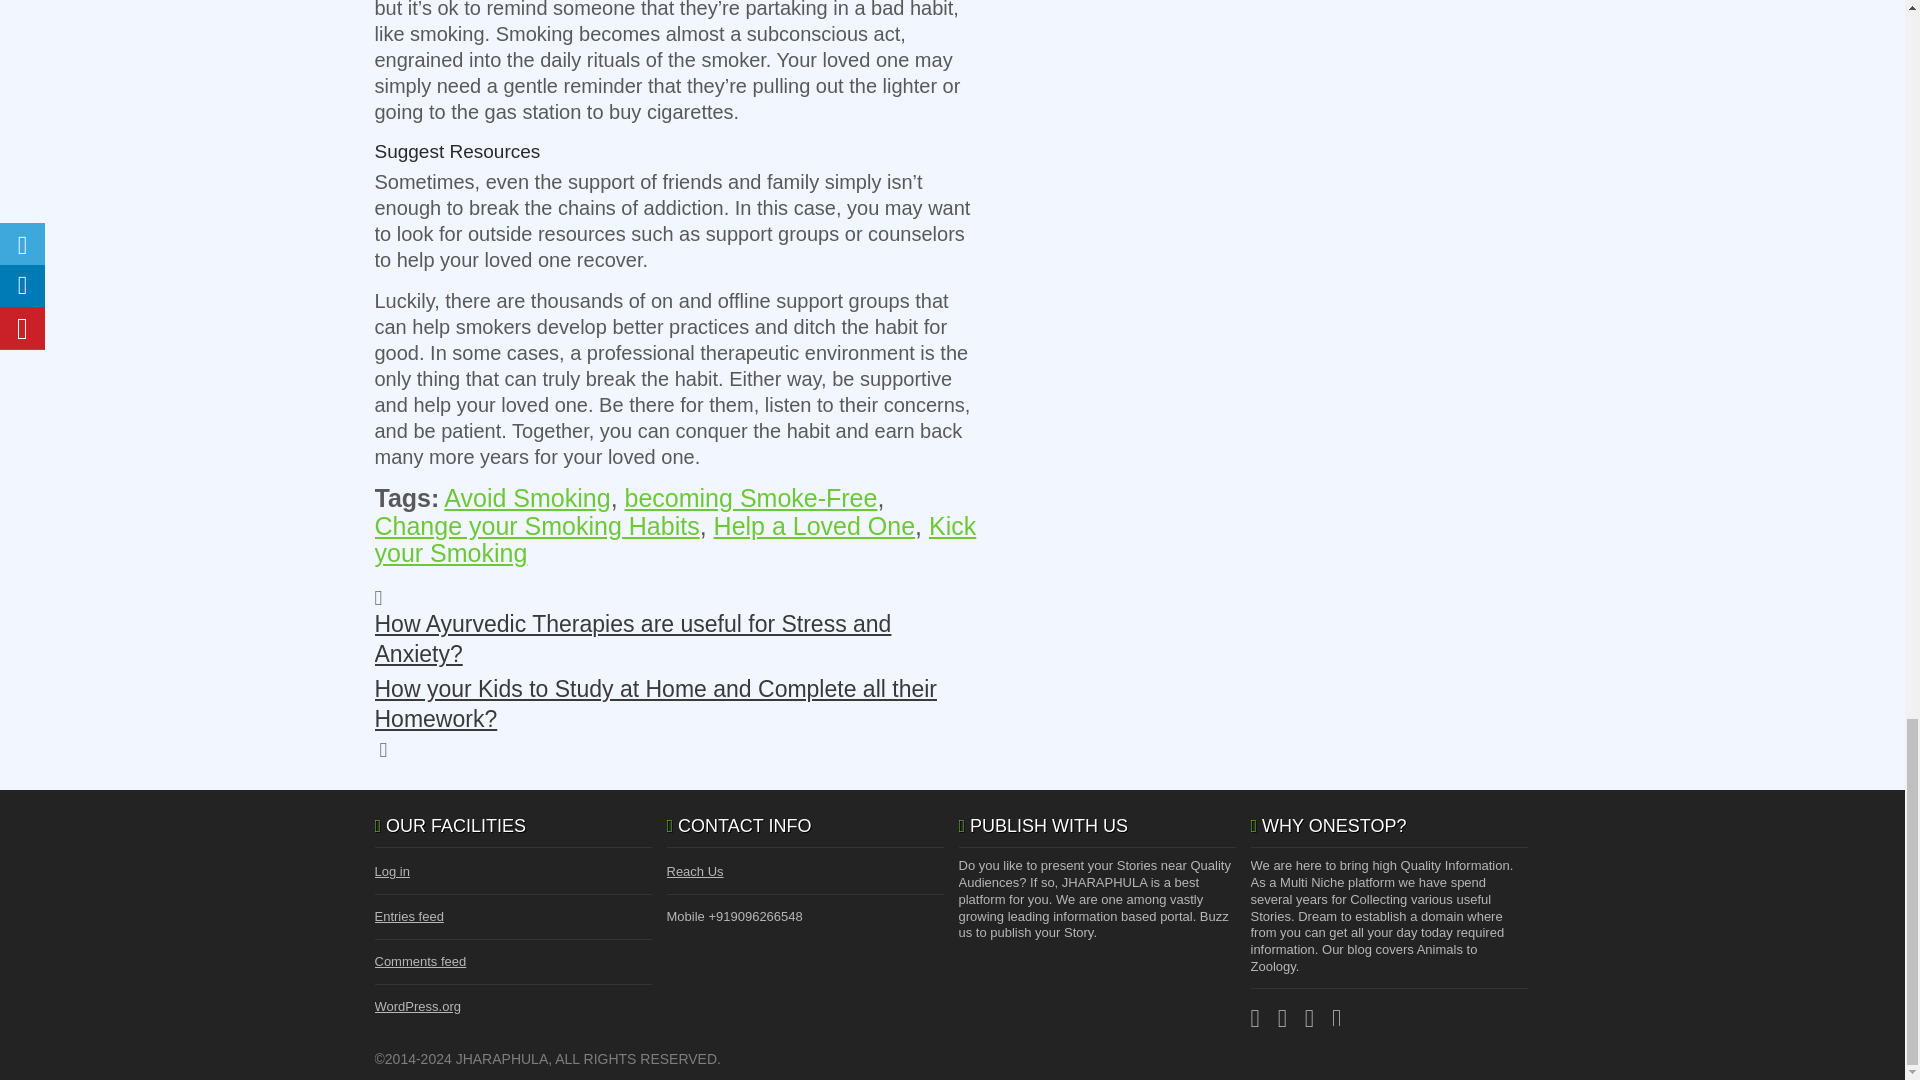 This screenshot has width=1920, height=1080. I want to click on becoming Smoke-Free, so click(751, 497).